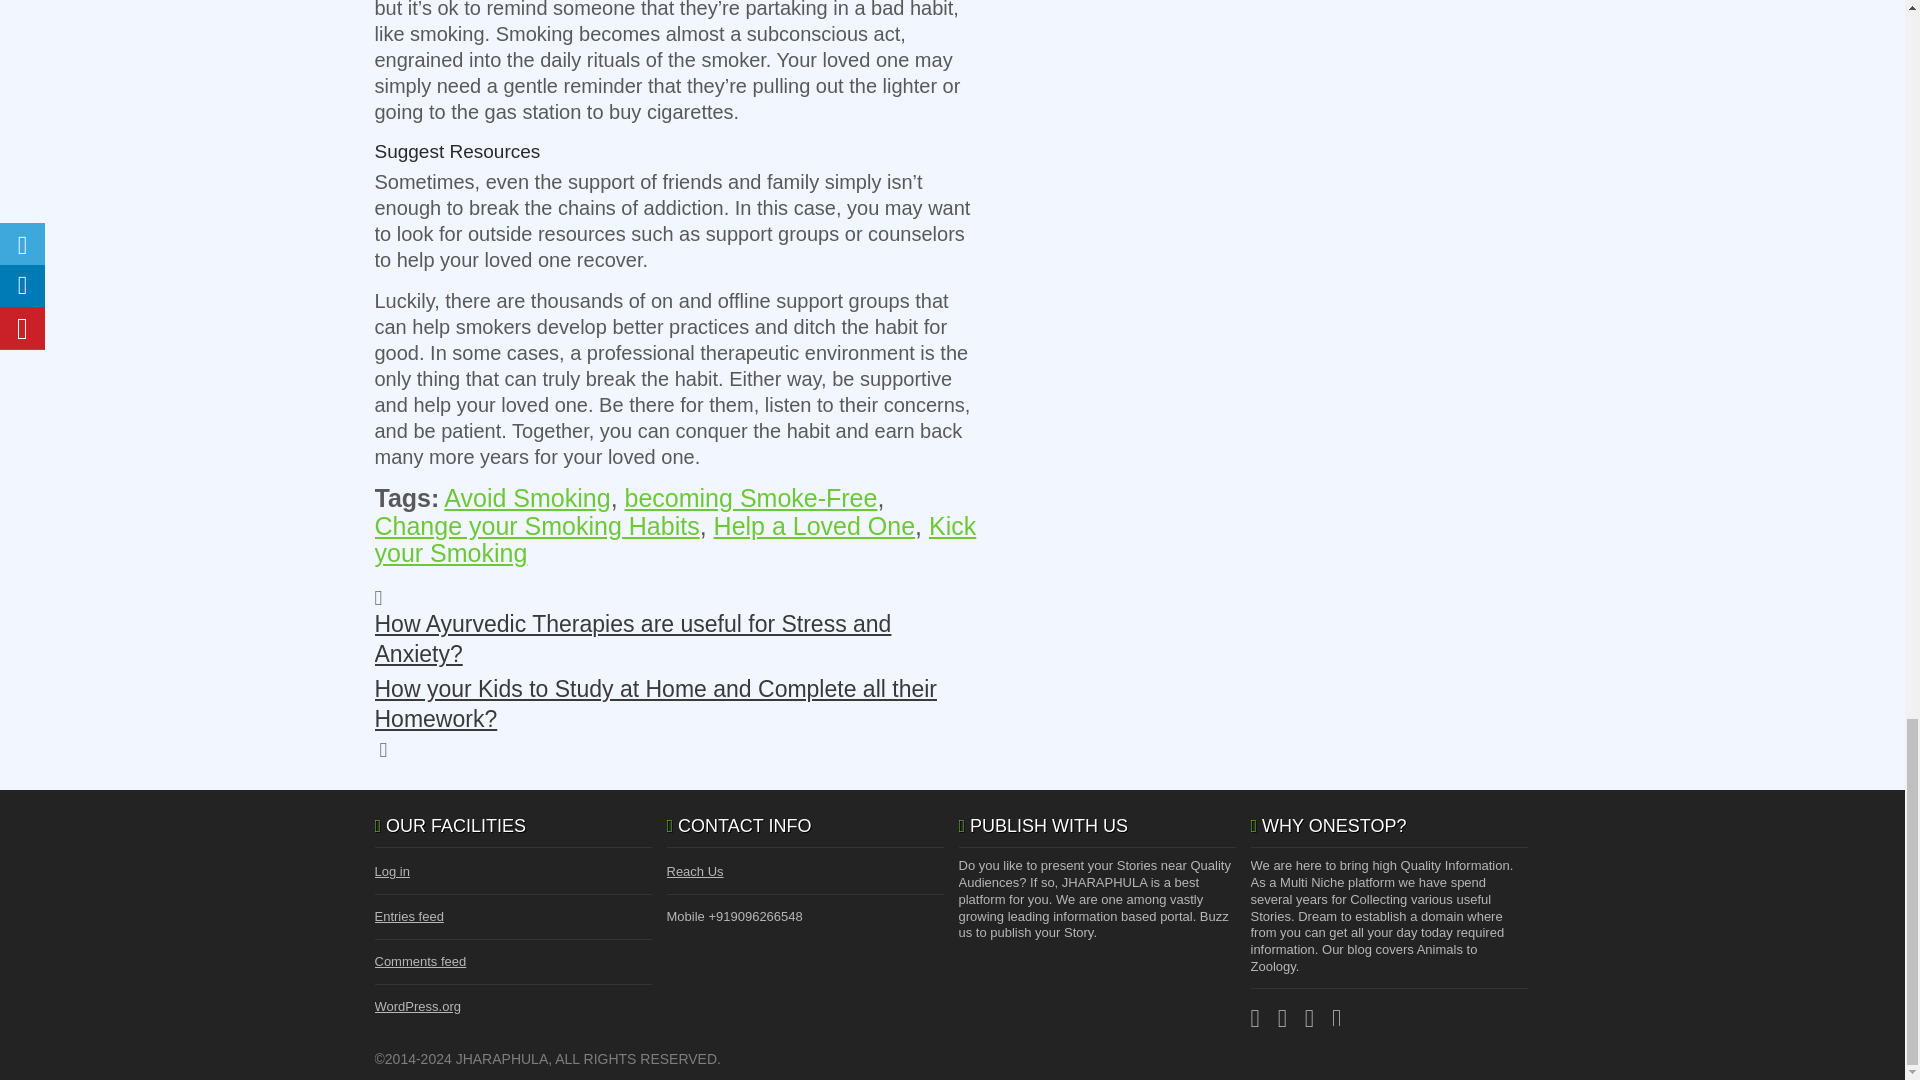 This screenshot has width=1920, height=1080. I want to click on becoming Smoke-Free, so click(751, 497).